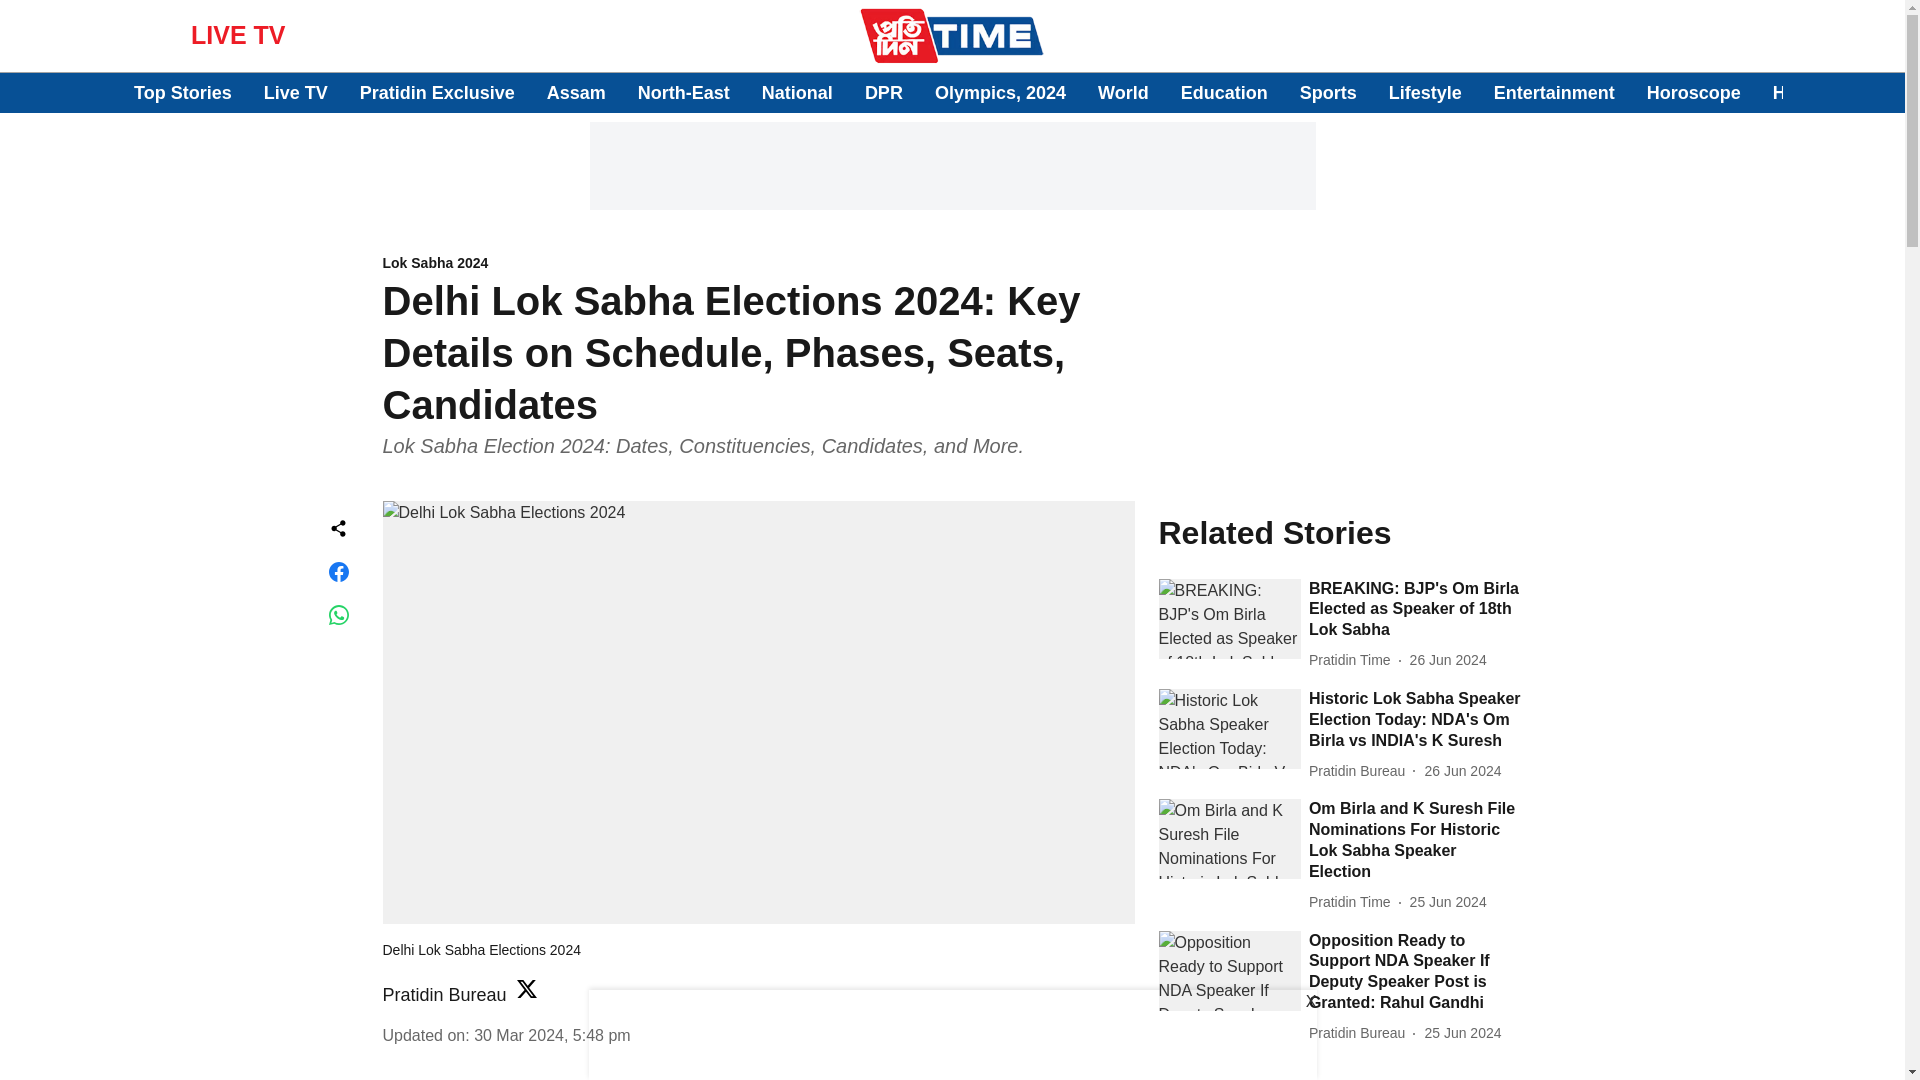 The image size is (1920, 1080). I want to click on Top Stories, so click(183, 92).